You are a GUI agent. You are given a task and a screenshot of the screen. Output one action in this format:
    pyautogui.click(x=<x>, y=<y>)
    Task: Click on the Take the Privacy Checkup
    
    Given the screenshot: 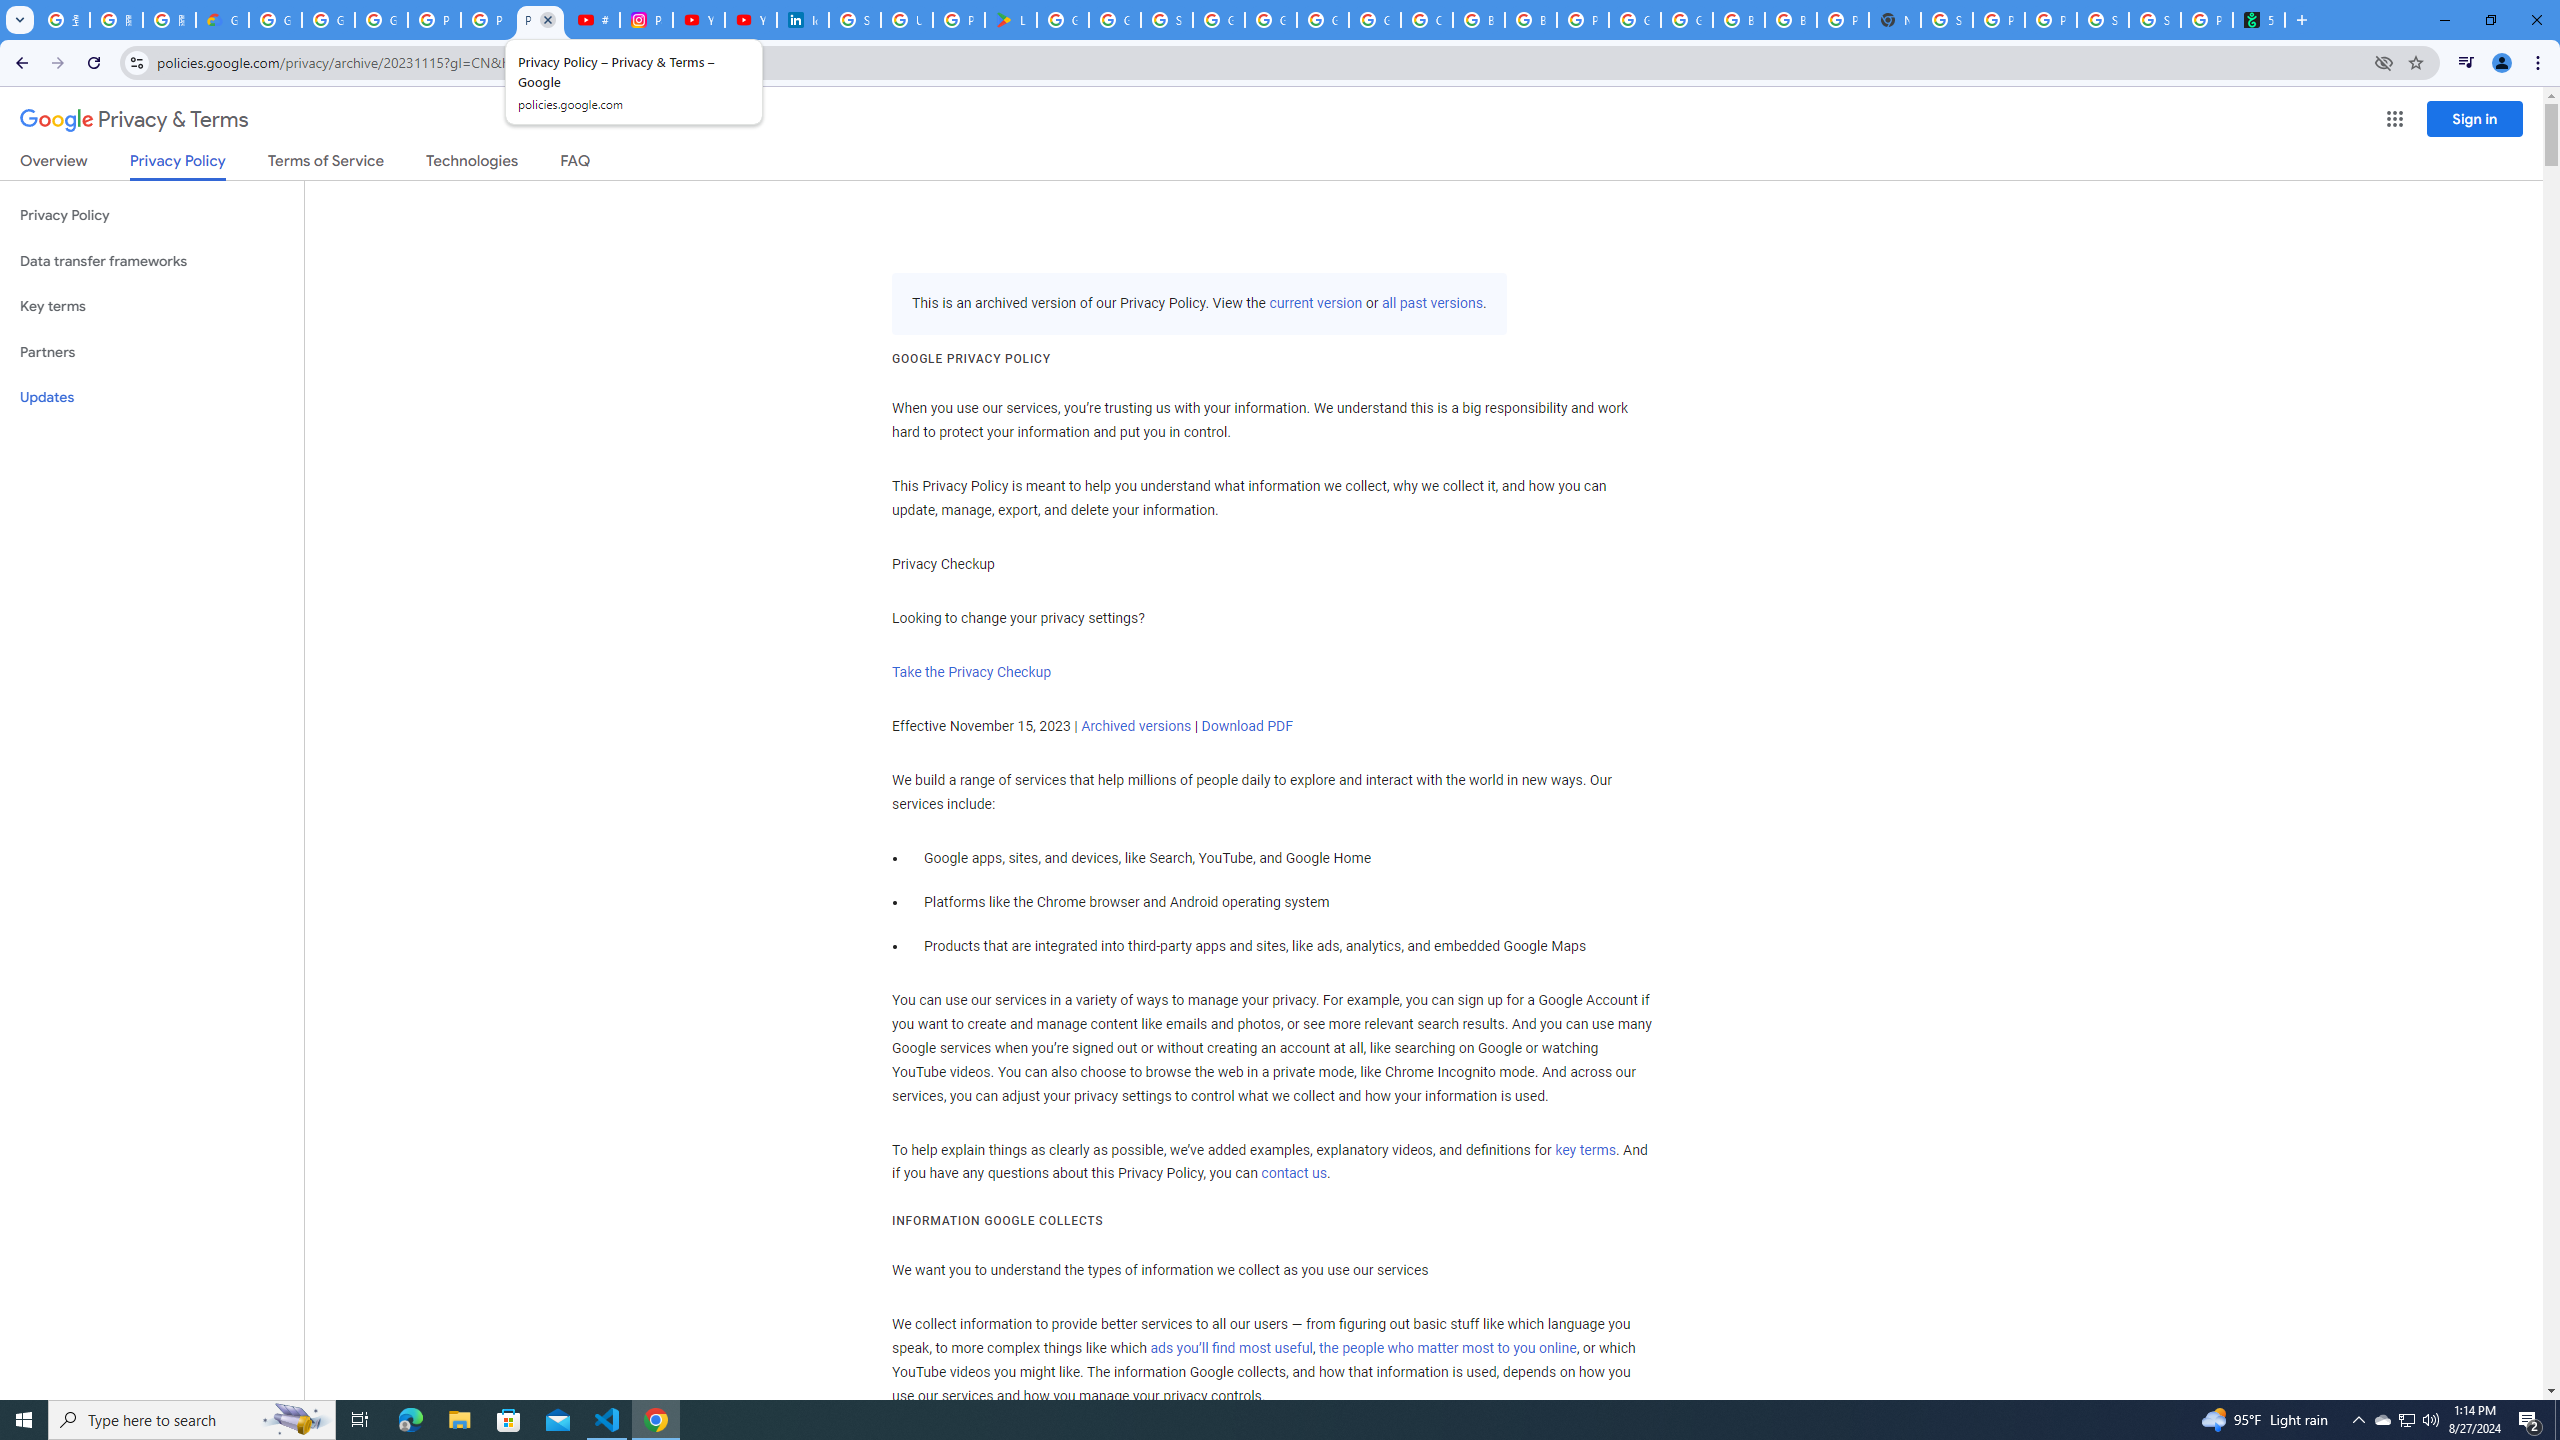 What is the action you would take?
    pyautogui.click(x=971, y=672)
    